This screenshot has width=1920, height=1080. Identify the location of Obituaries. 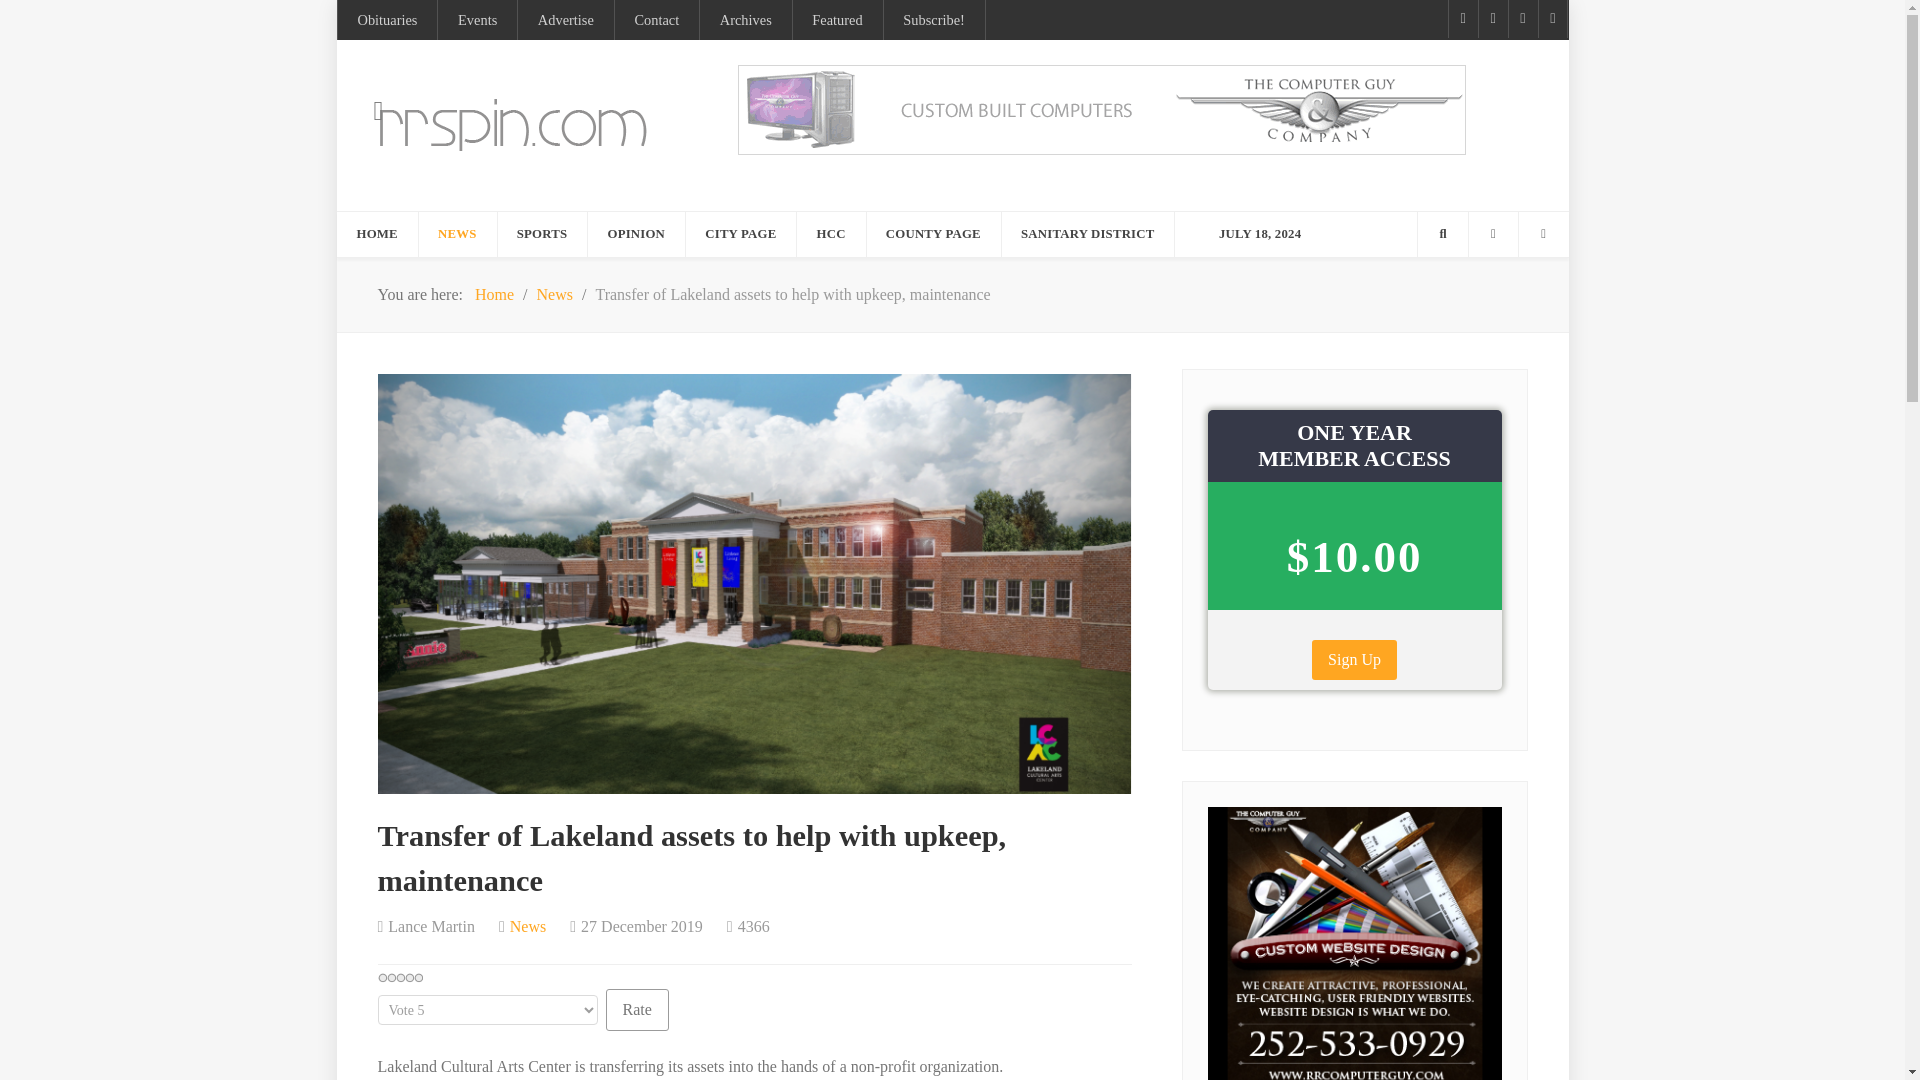
(387, 20).